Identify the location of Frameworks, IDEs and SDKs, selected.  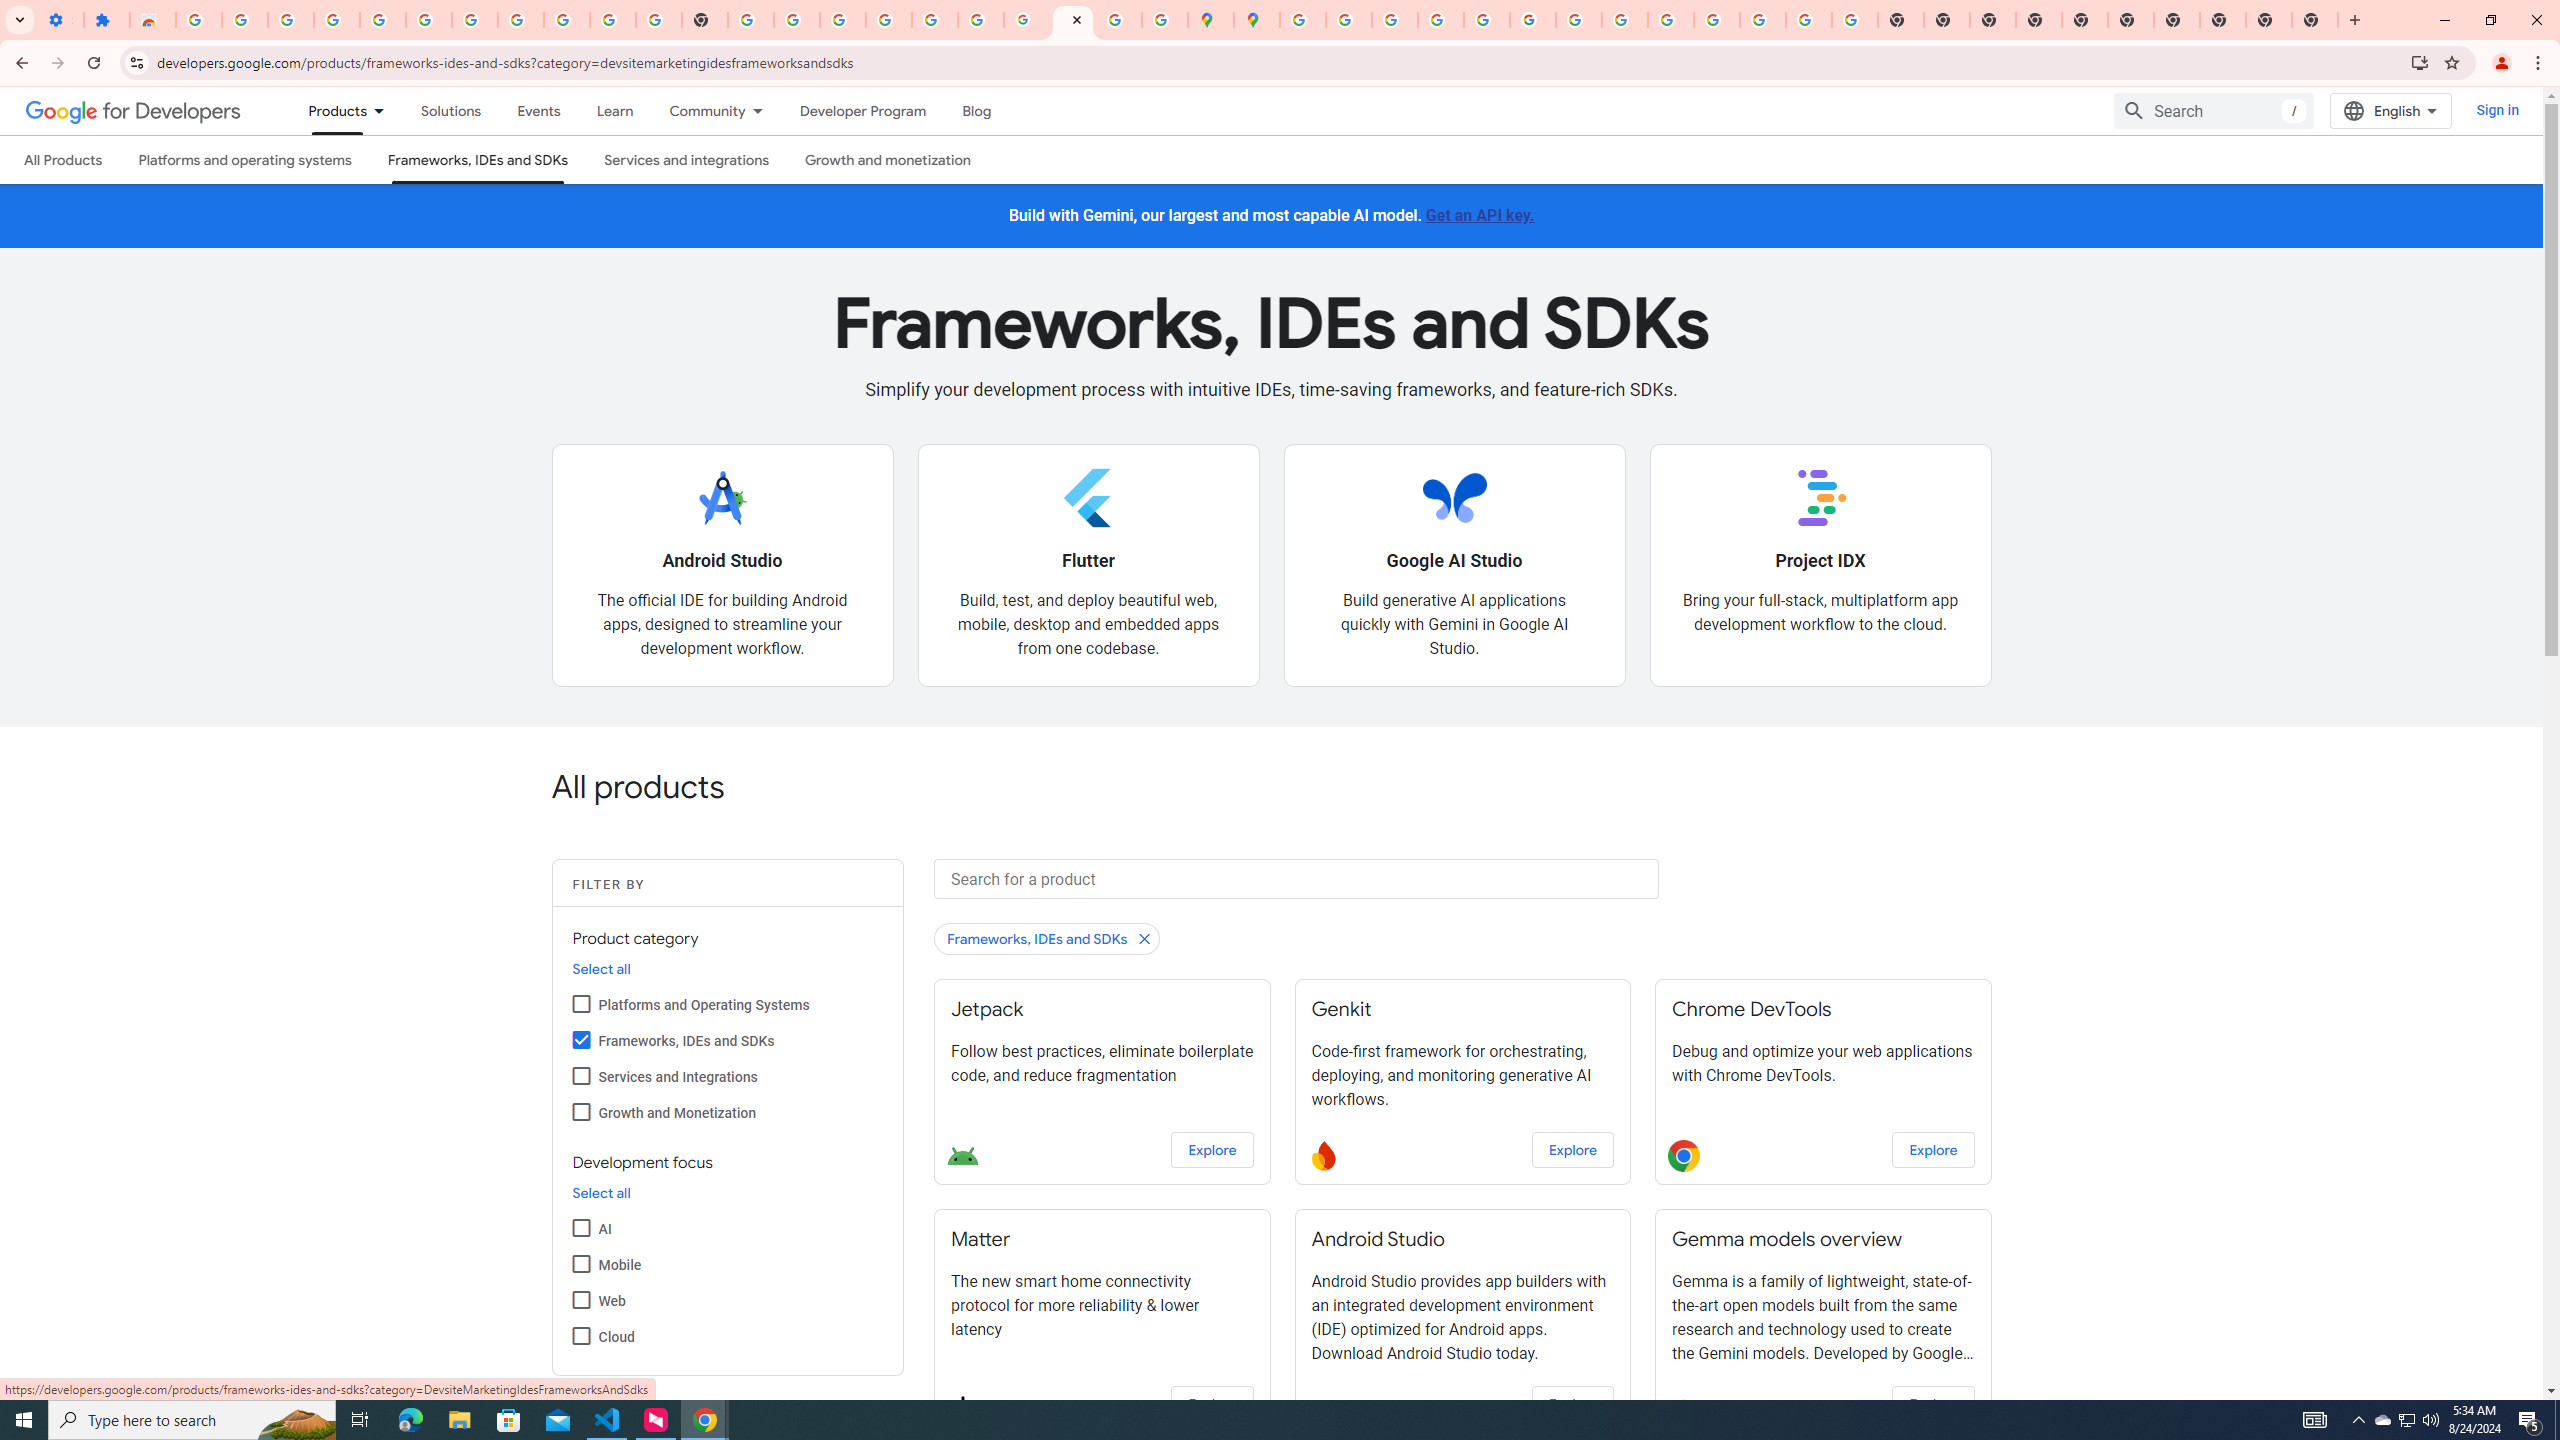
(477, 160).